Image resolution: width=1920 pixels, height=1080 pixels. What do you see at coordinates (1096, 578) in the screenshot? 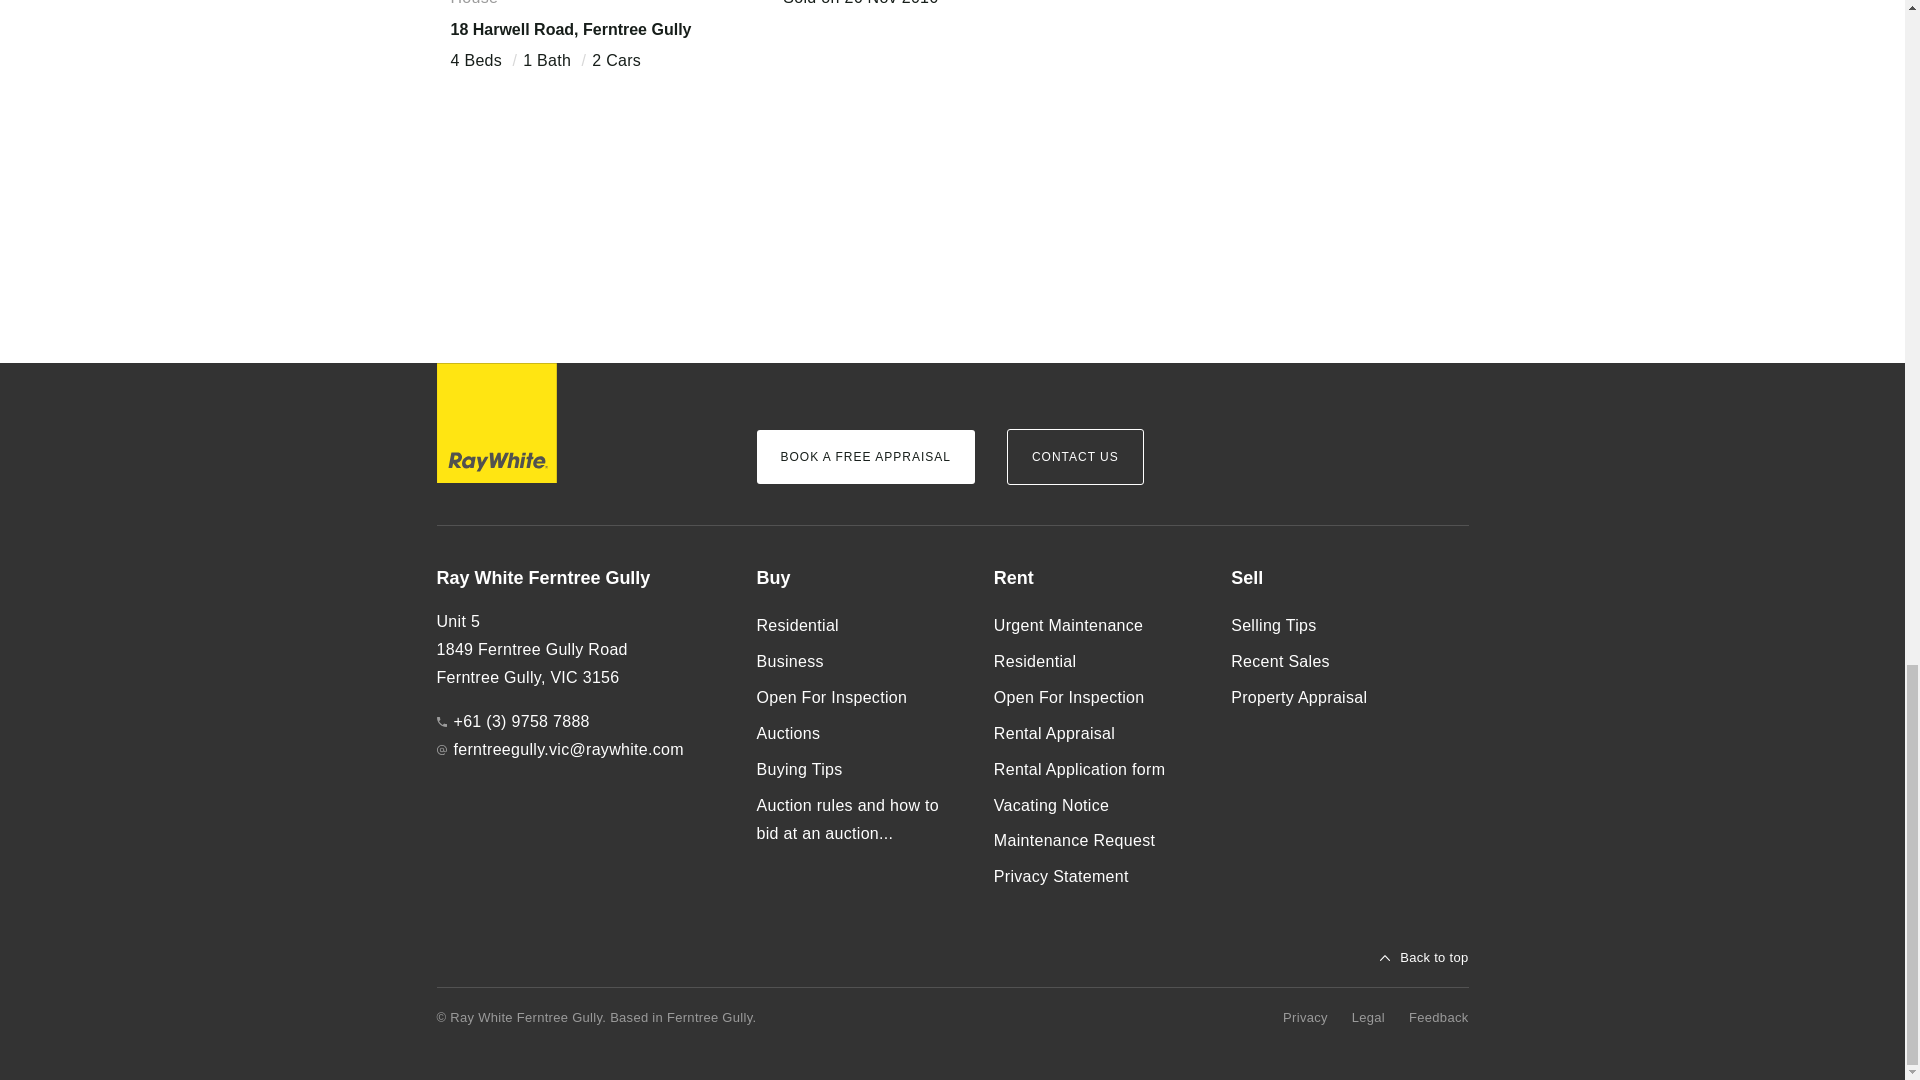
I see `Rent` at bounding box center [1096, 578].